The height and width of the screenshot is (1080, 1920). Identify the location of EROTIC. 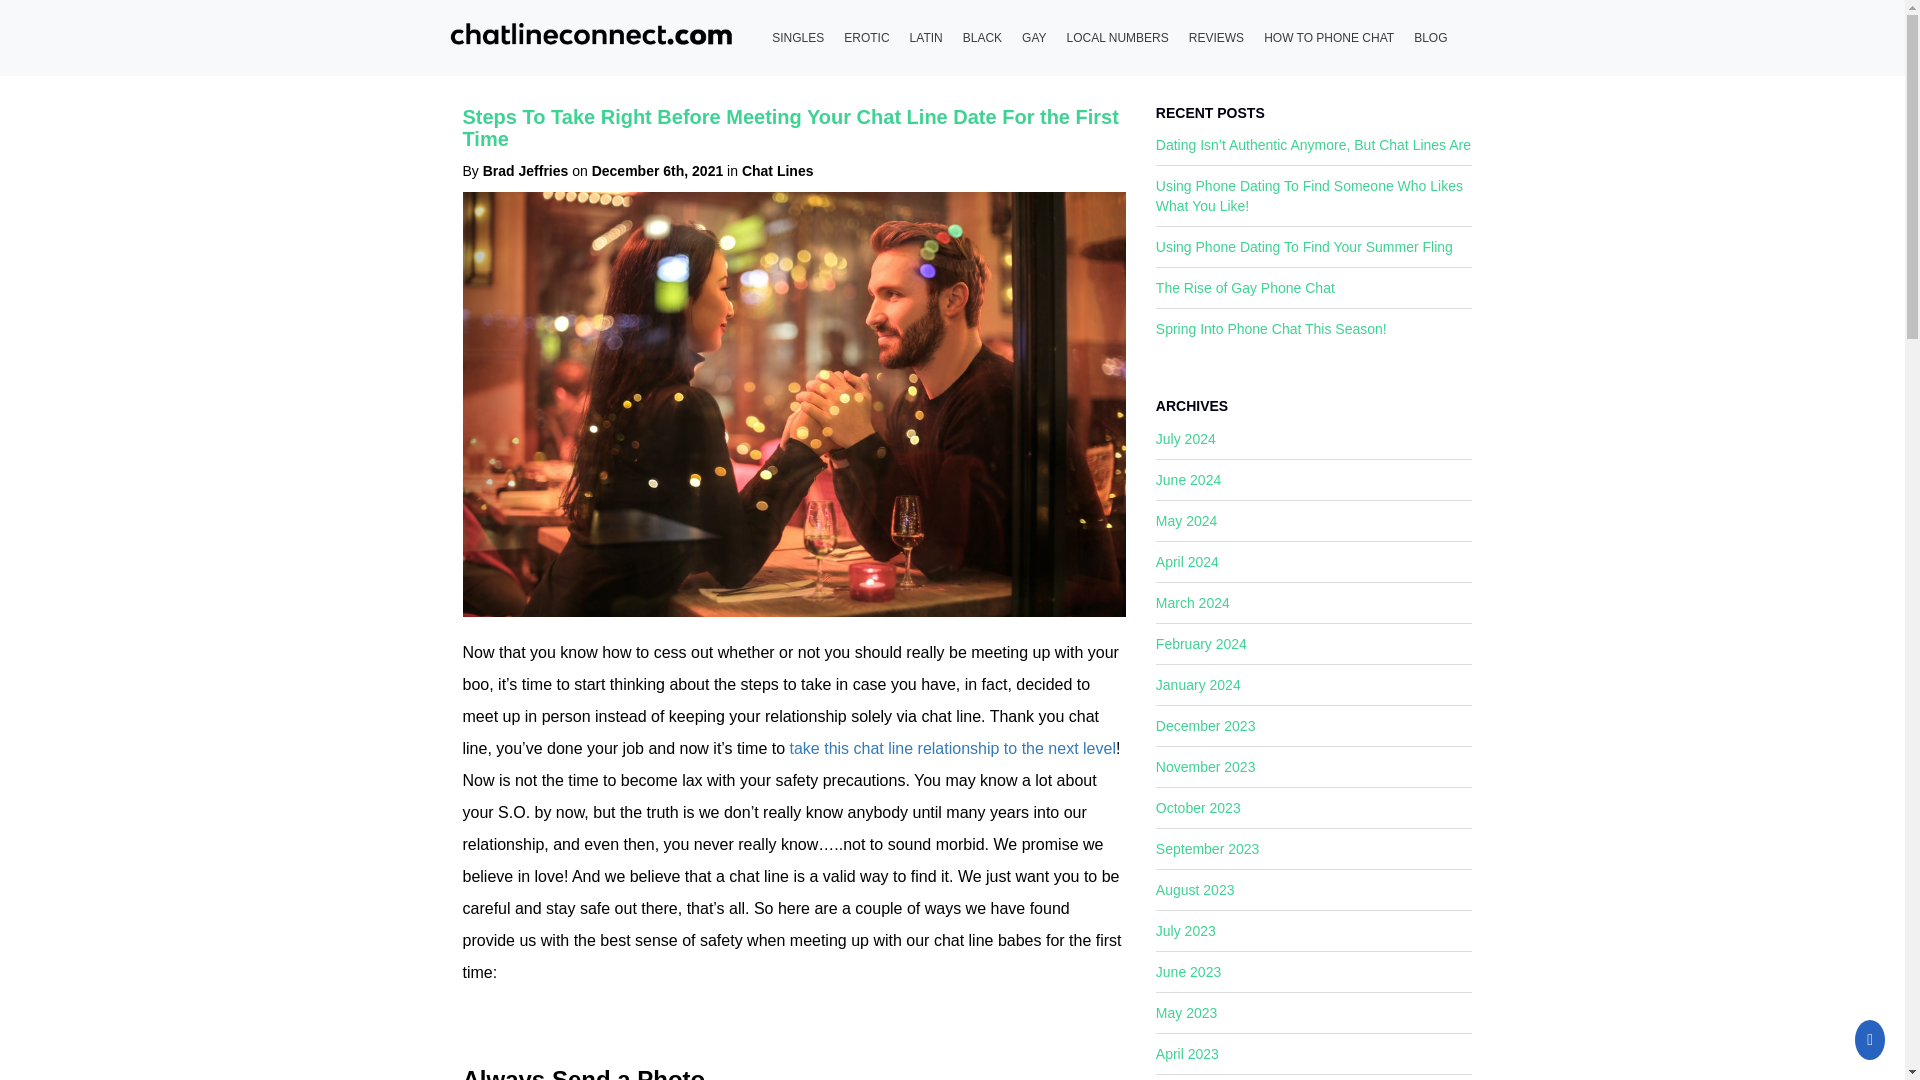
(866, 38).